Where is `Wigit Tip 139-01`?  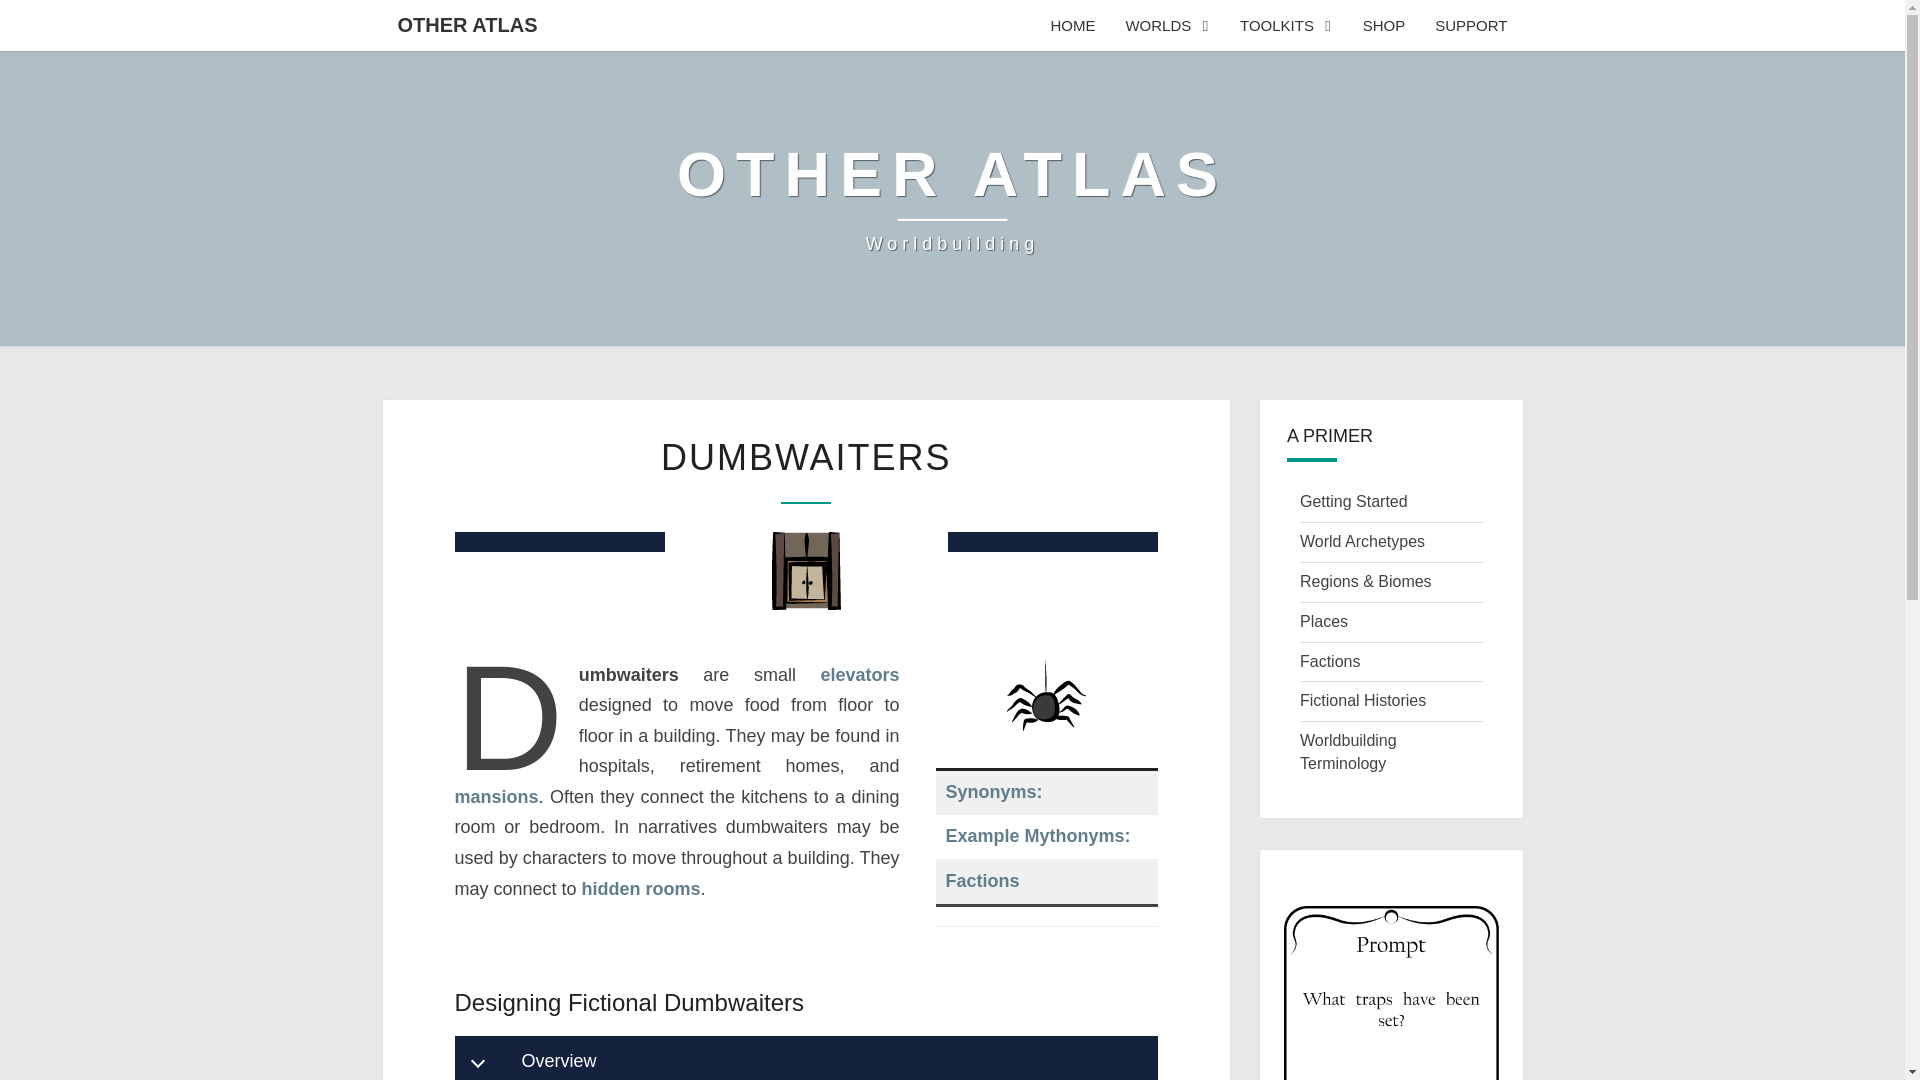 Wigit Tip 139-01 is located at coordinates (1038, 836).